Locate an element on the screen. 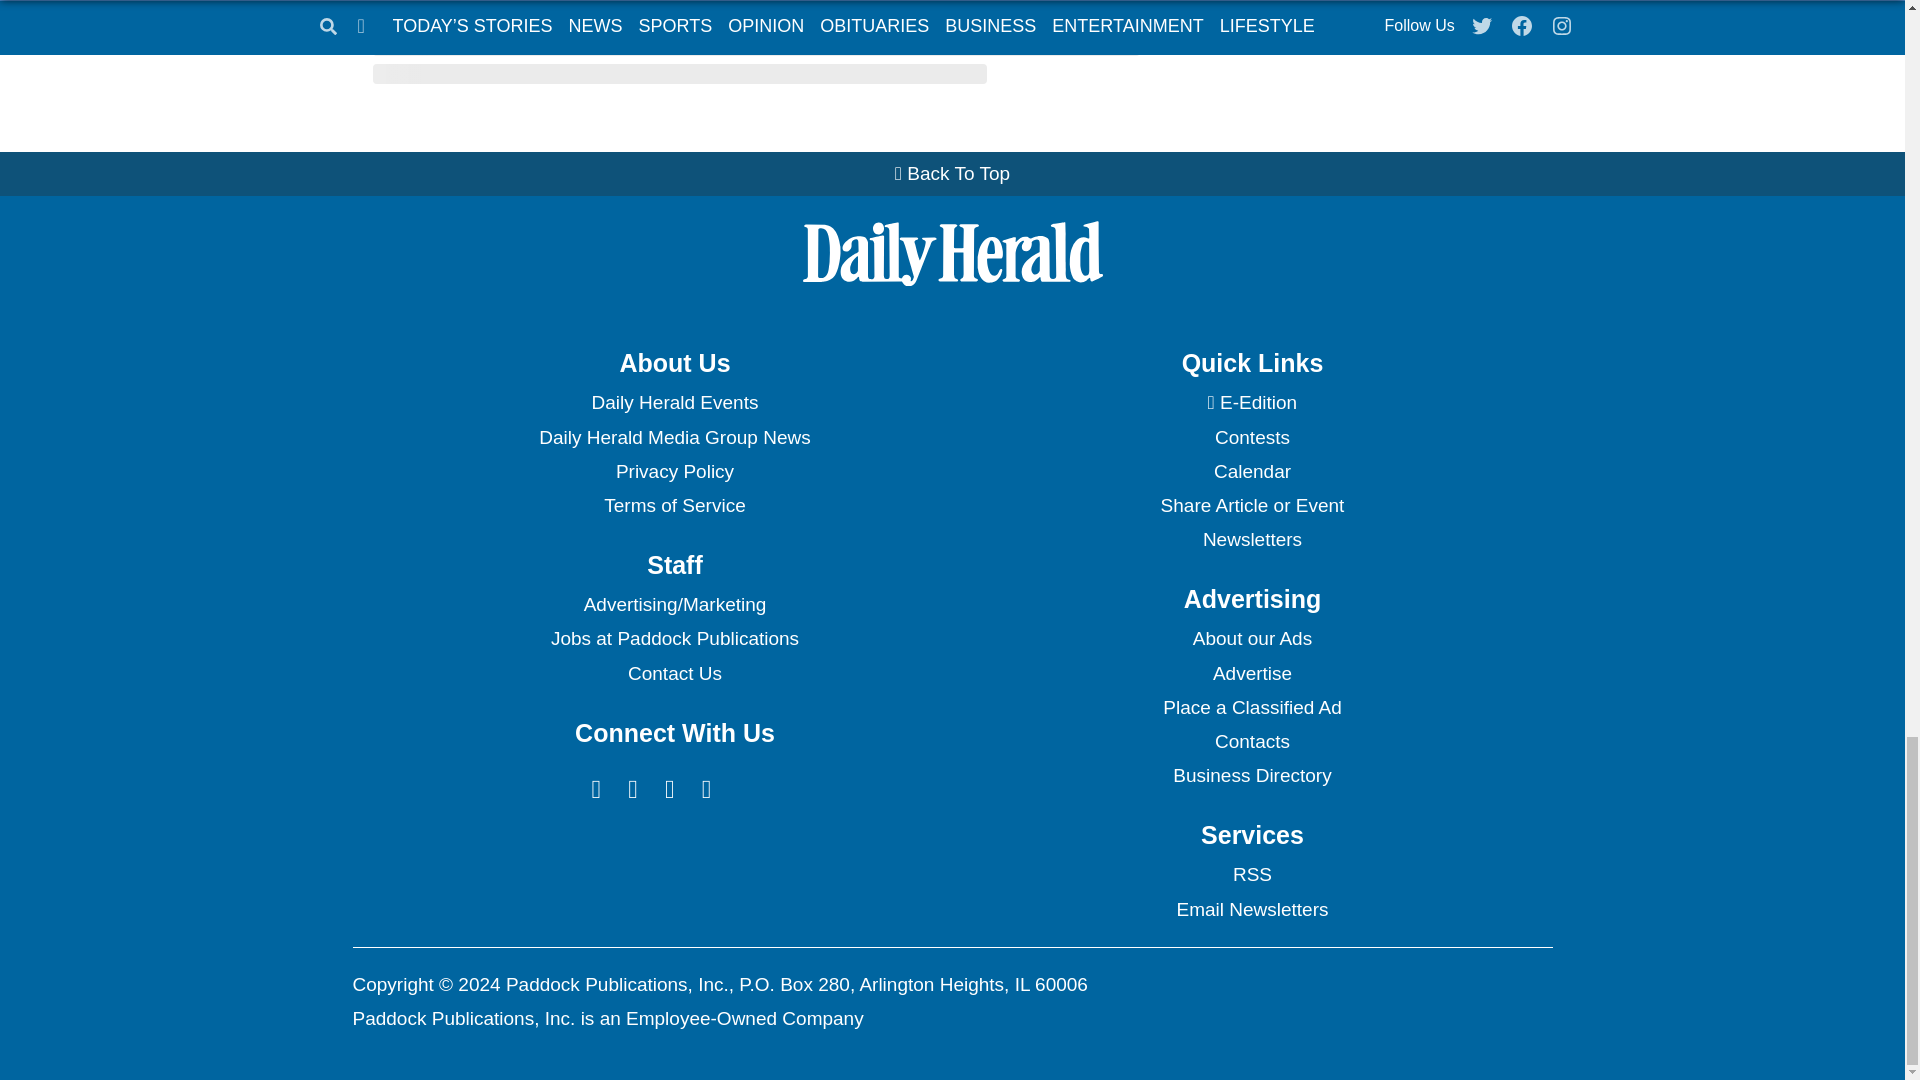  Contact Us is located at coordinates (674, 674).